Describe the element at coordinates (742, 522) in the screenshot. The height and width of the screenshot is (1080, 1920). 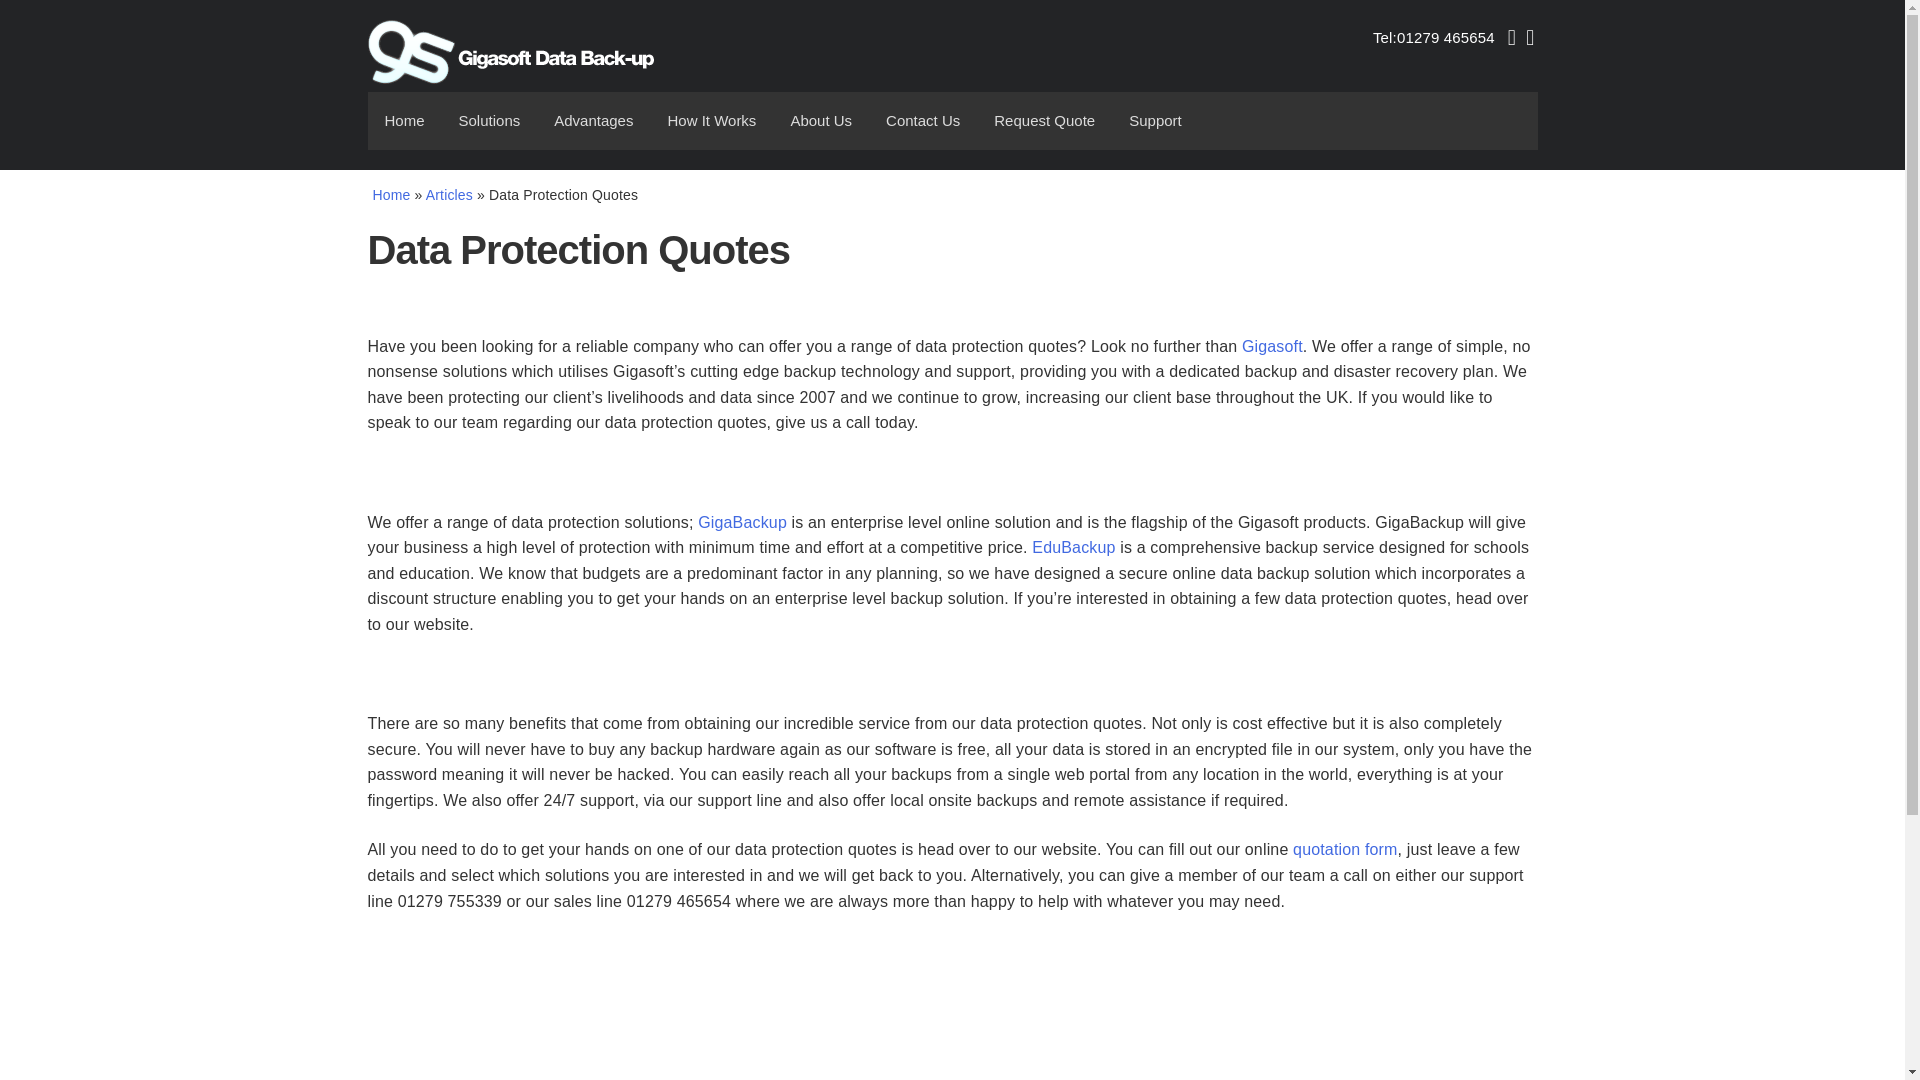
I see `GigaBackup` at that location.